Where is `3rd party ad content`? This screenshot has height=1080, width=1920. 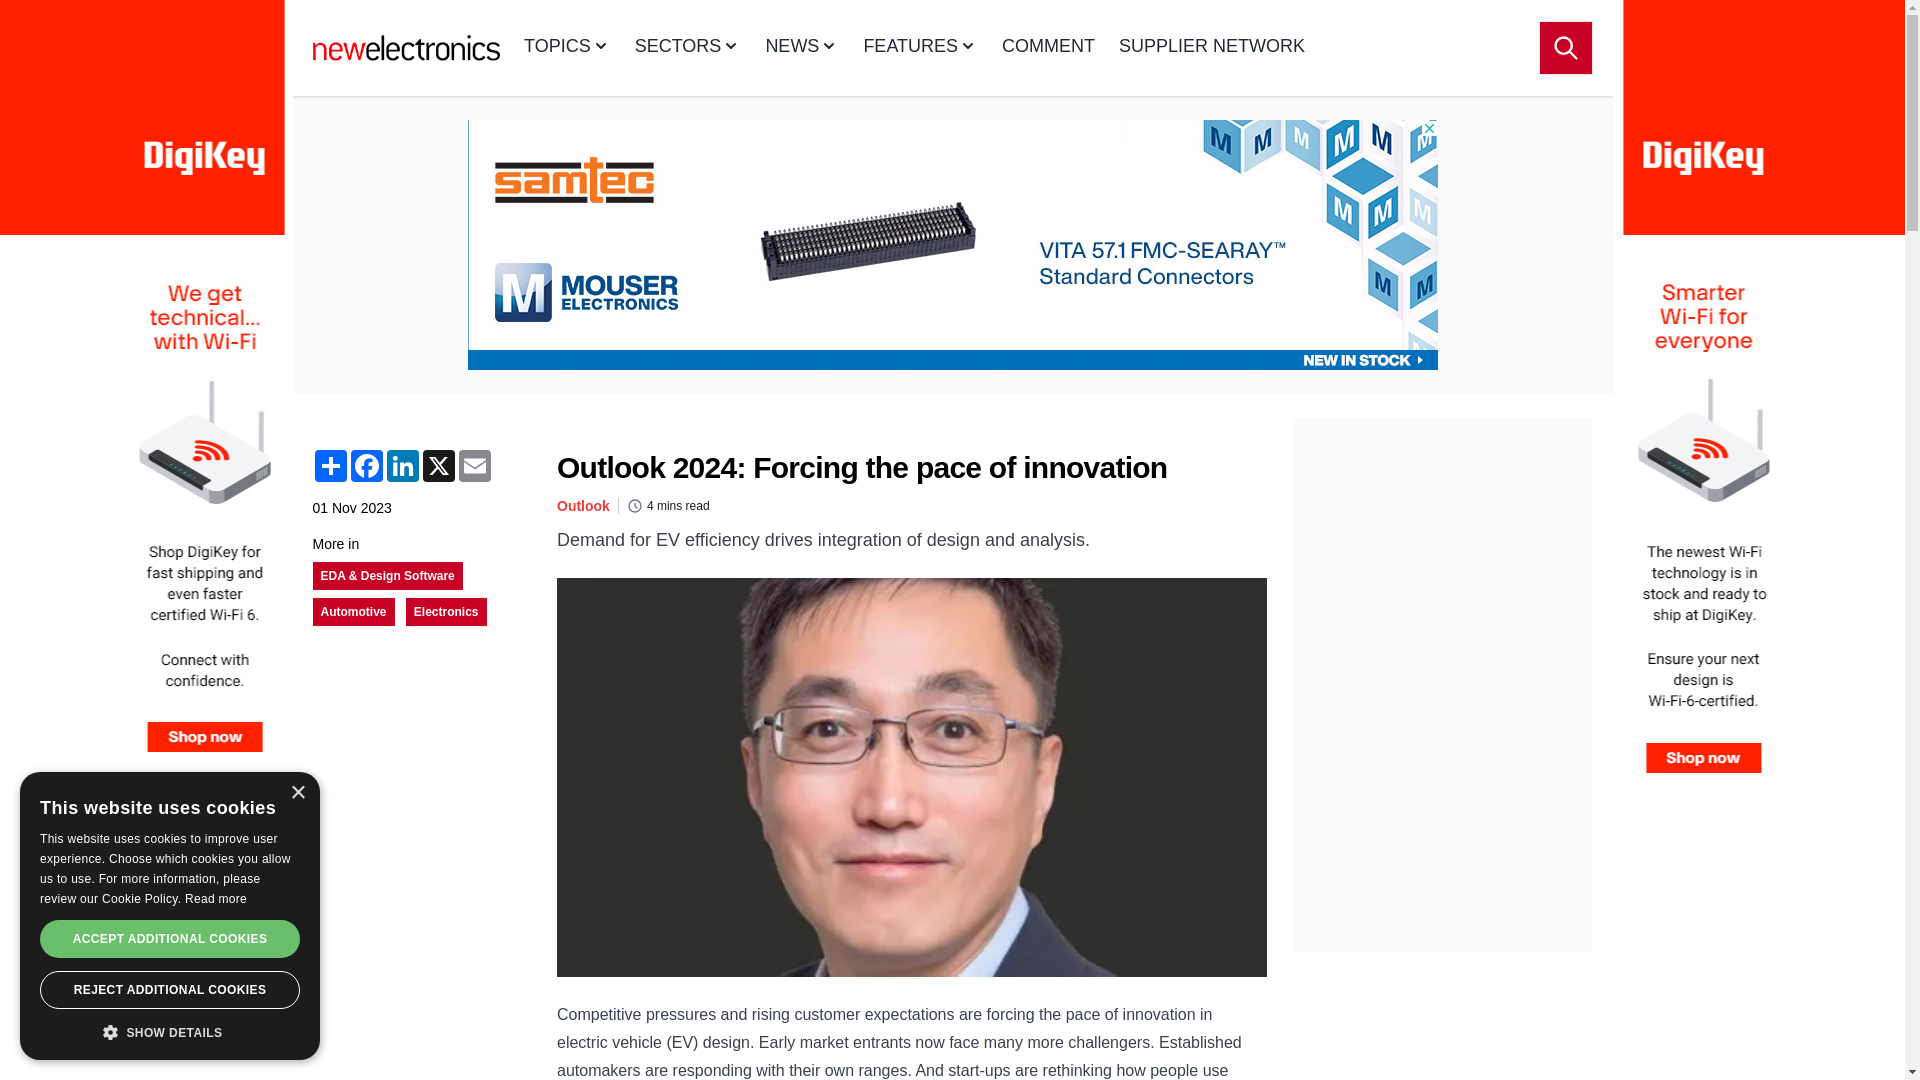 3rd party ad content is located at coordinates (1442, 542).